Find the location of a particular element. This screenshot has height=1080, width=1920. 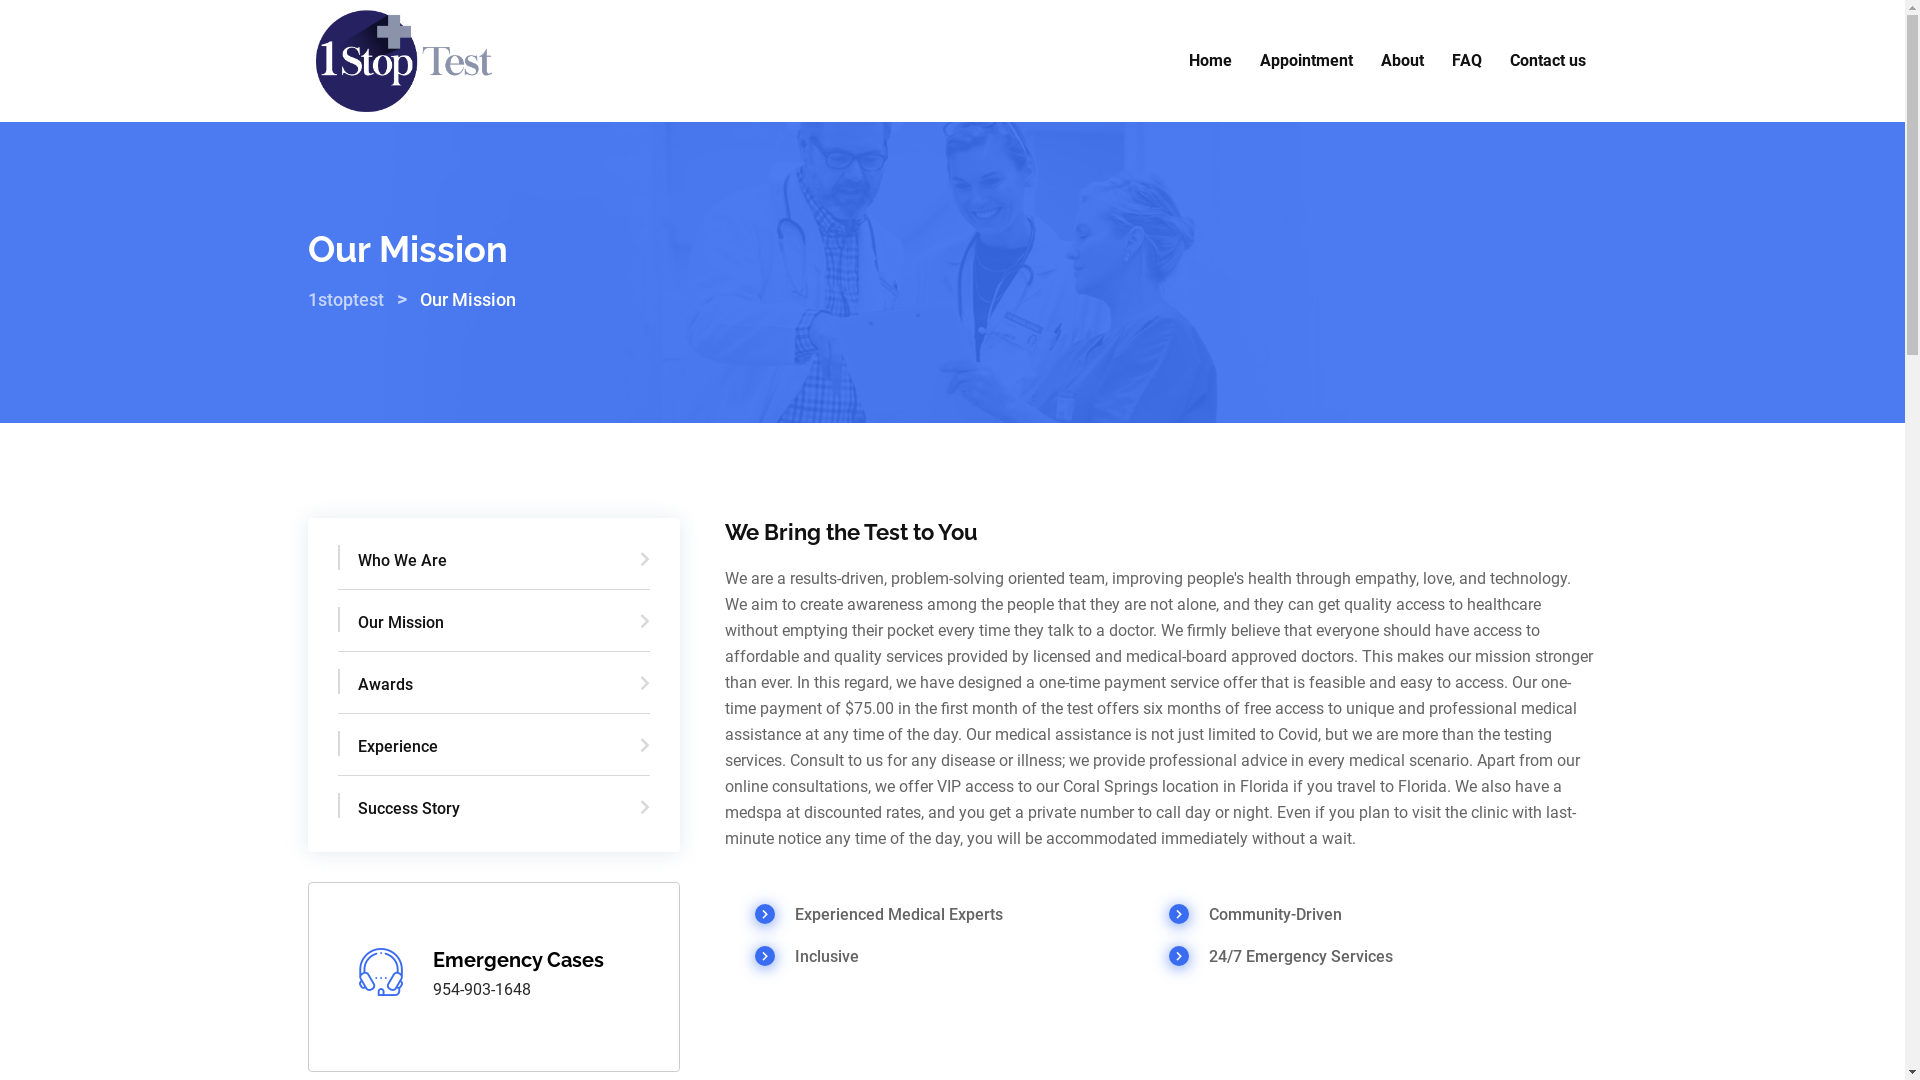

Emergency Cases is located at coordinates (518, 960).